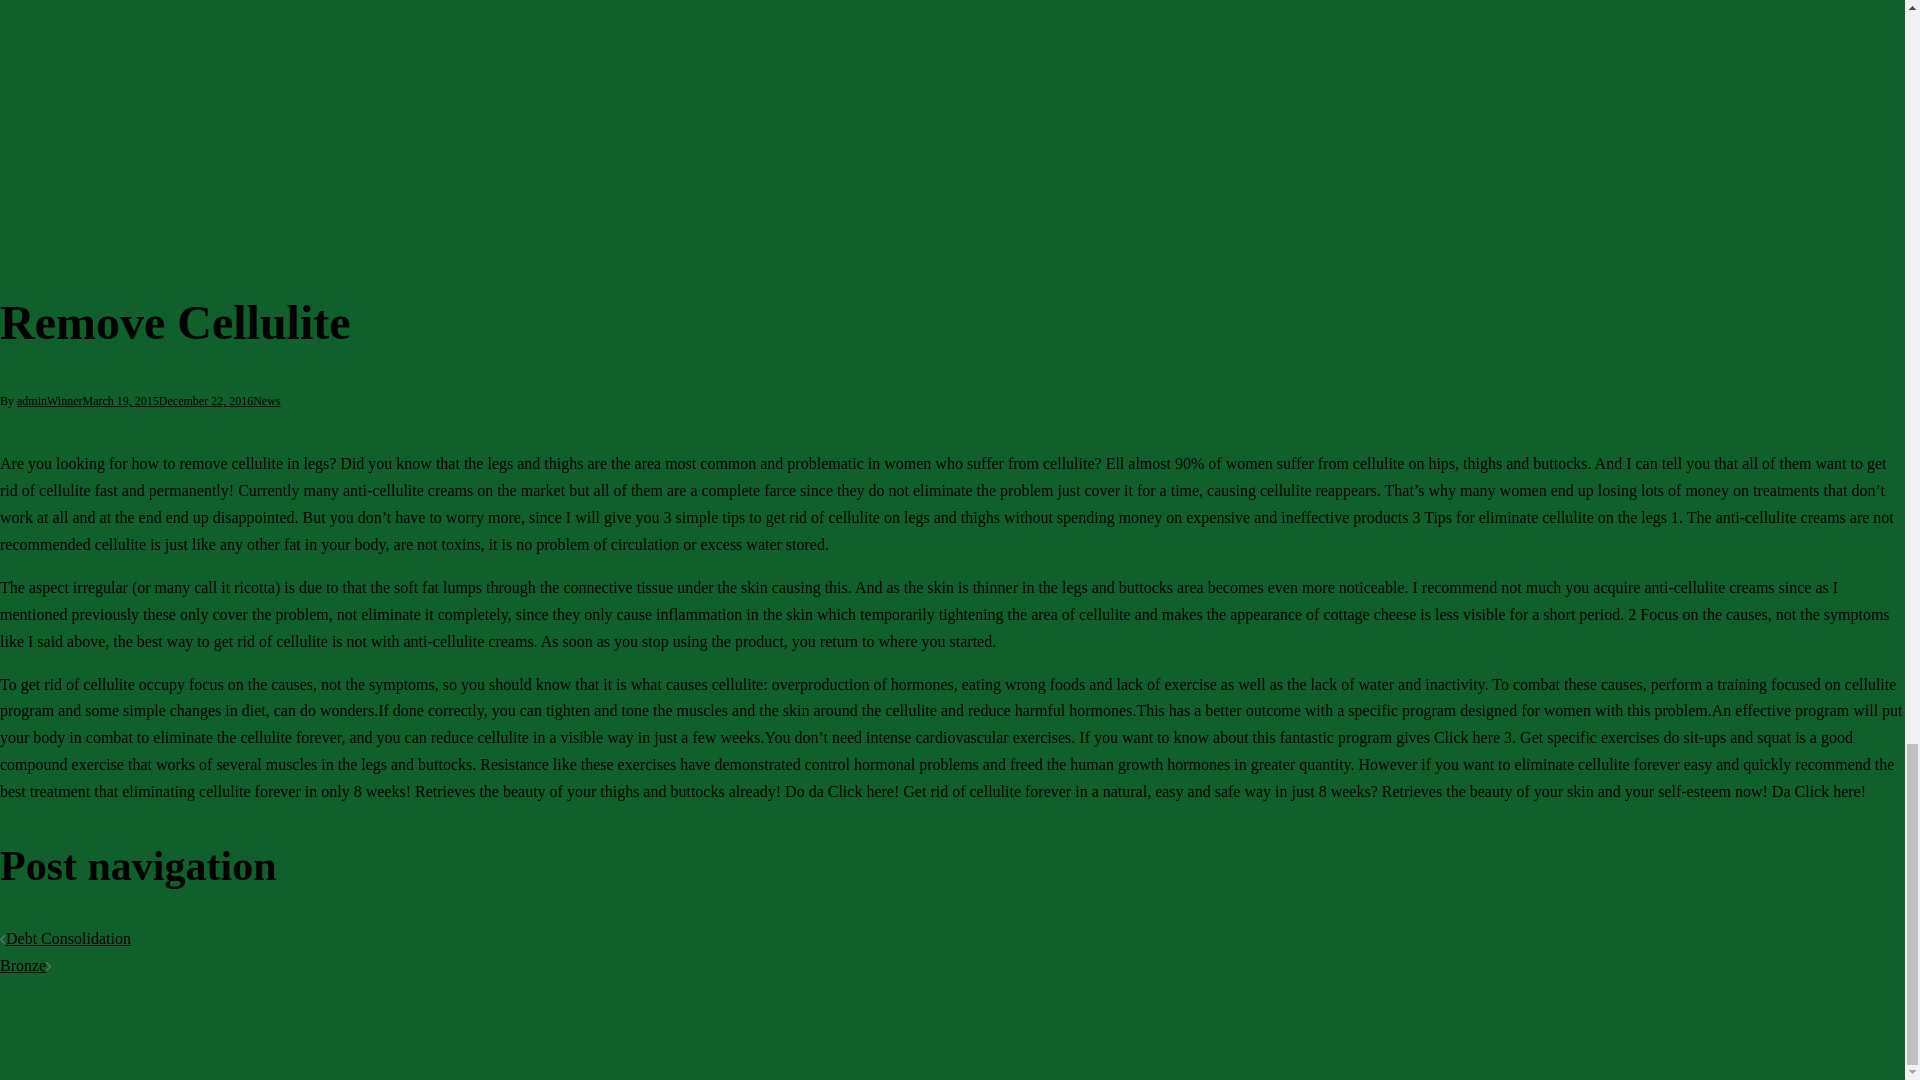 The height and width of the screenshot is (1080, 1920). What do you see at coordinates (50, 401) in the screenshot?
I see `adminWinner` at bounding box center [50, 401].